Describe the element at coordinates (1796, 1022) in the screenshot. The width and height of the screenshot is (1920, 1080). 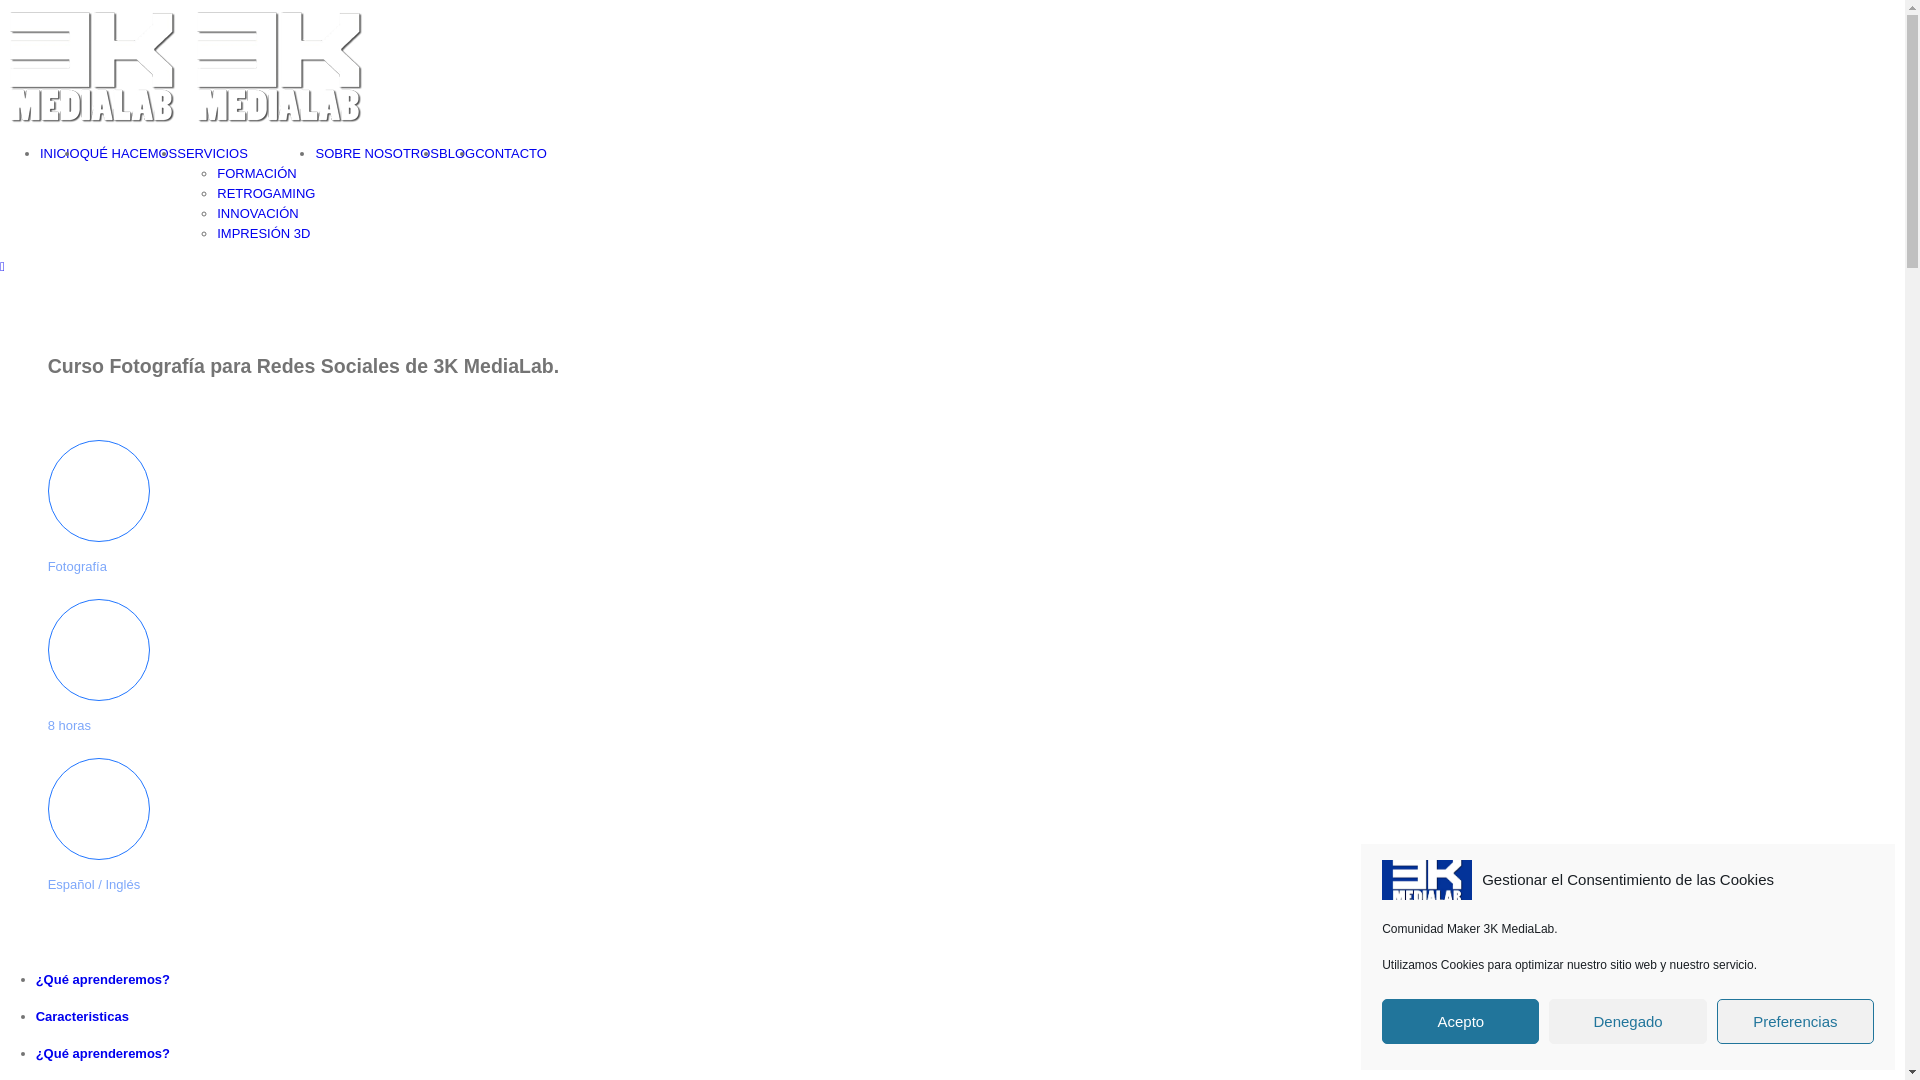
I see `Preferencias` at that location.